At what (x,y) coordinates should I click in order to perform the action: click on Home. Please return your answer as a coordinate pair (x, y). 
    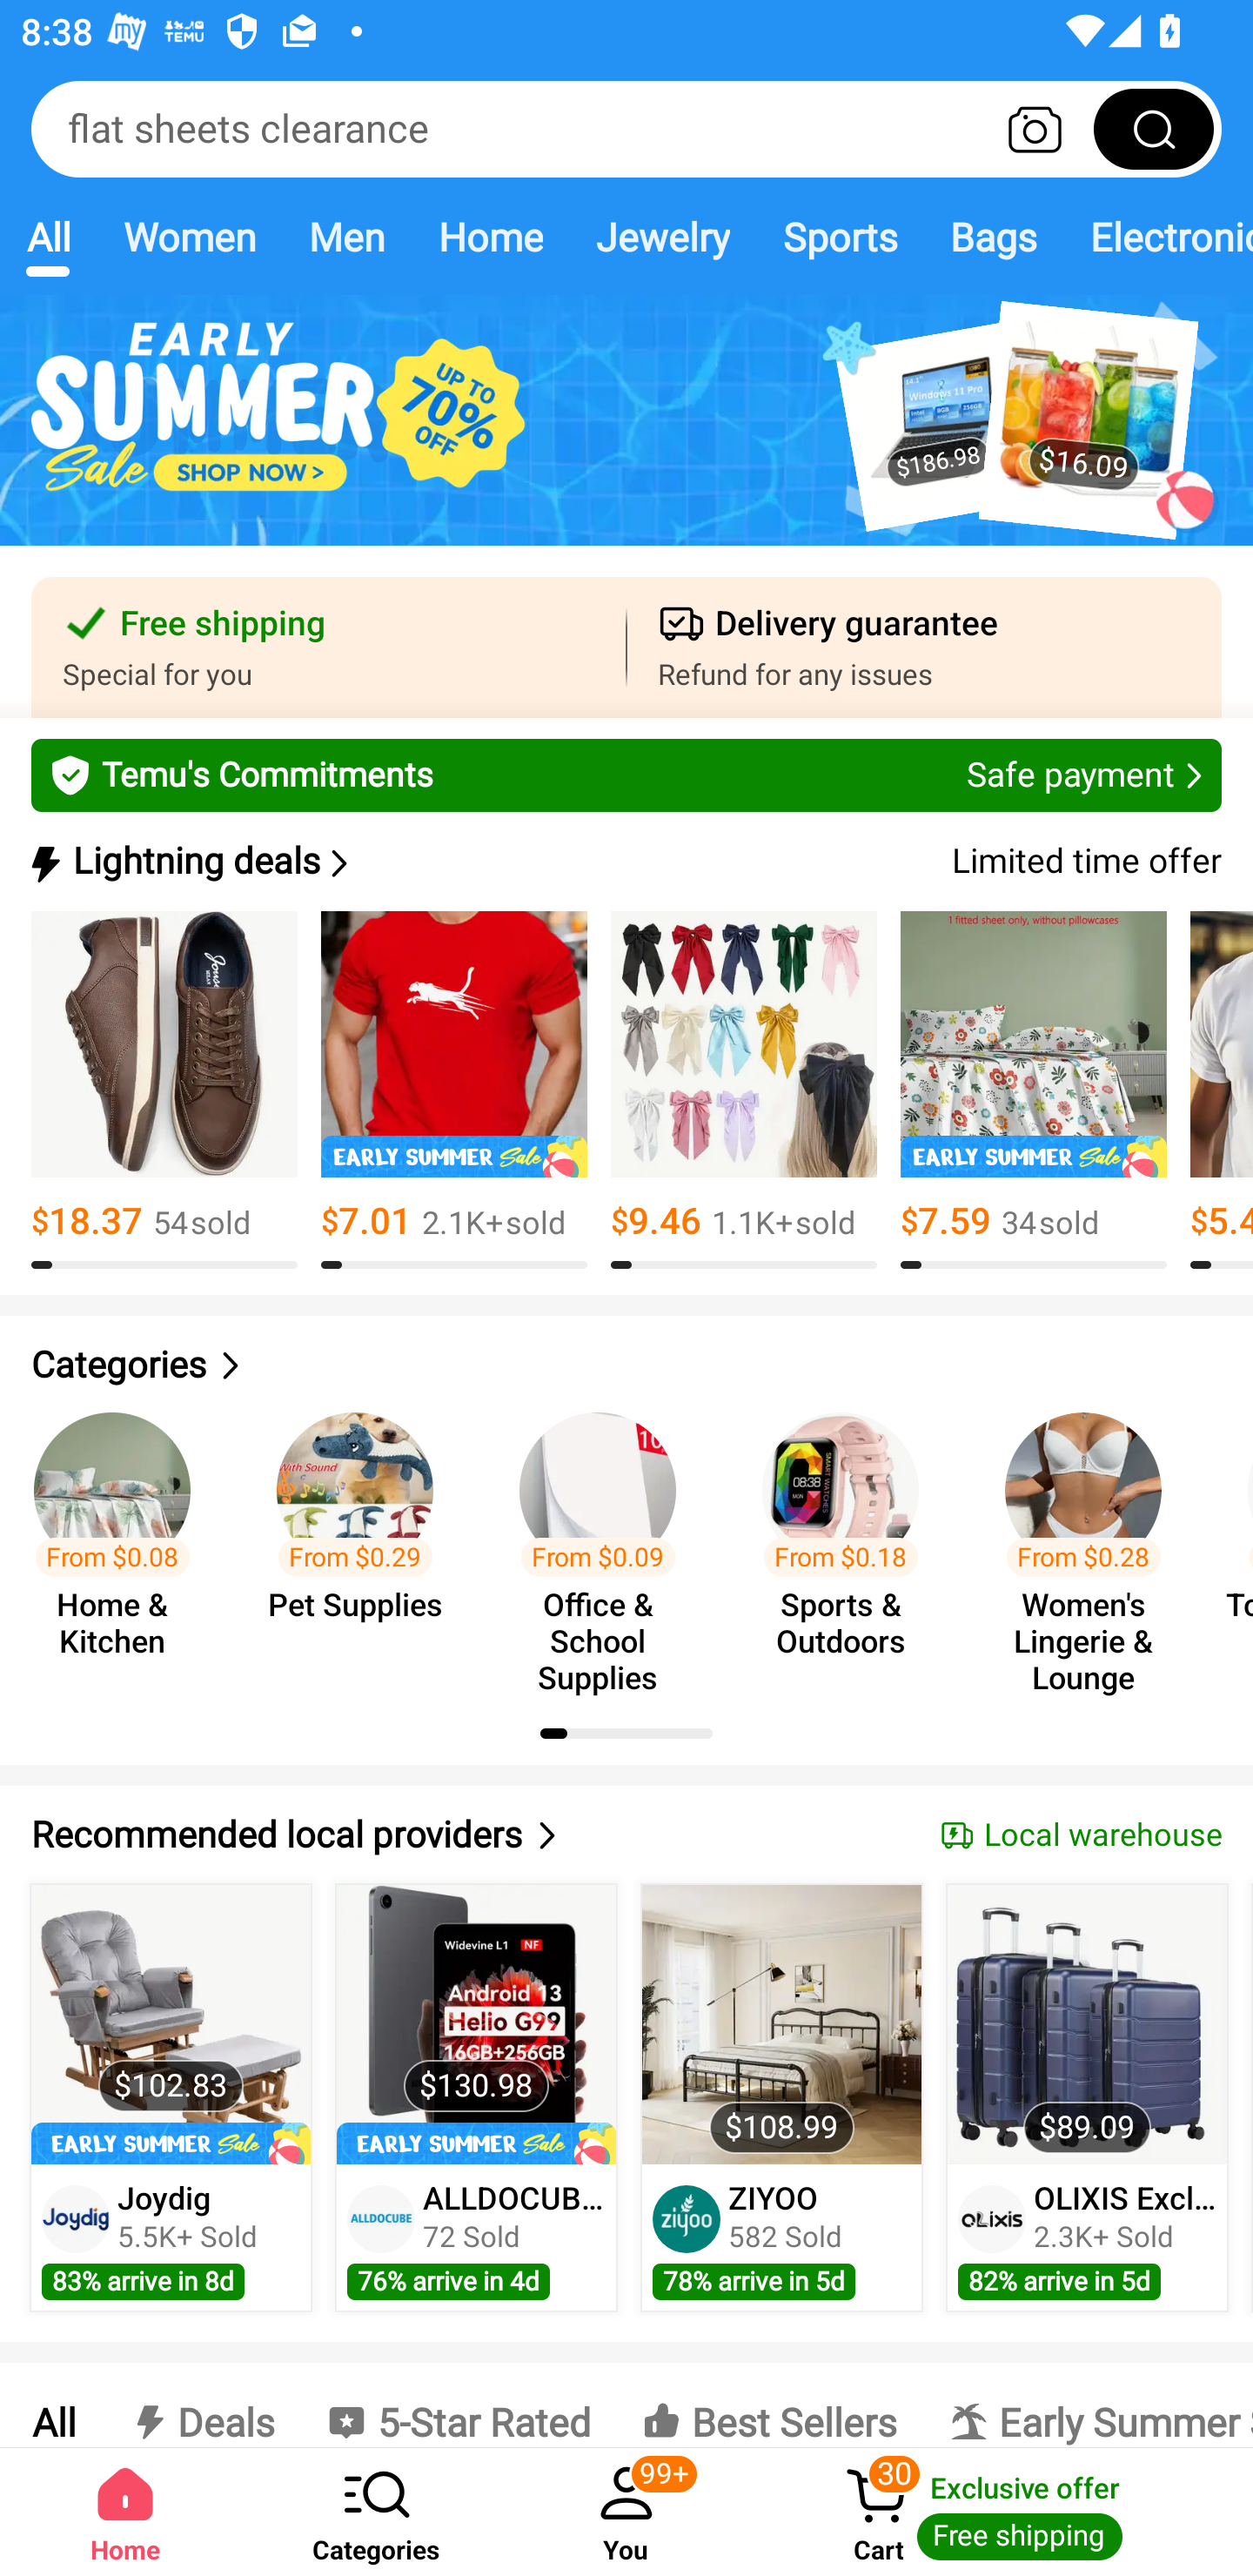
    Looking at the image, I should click on (489, 237).